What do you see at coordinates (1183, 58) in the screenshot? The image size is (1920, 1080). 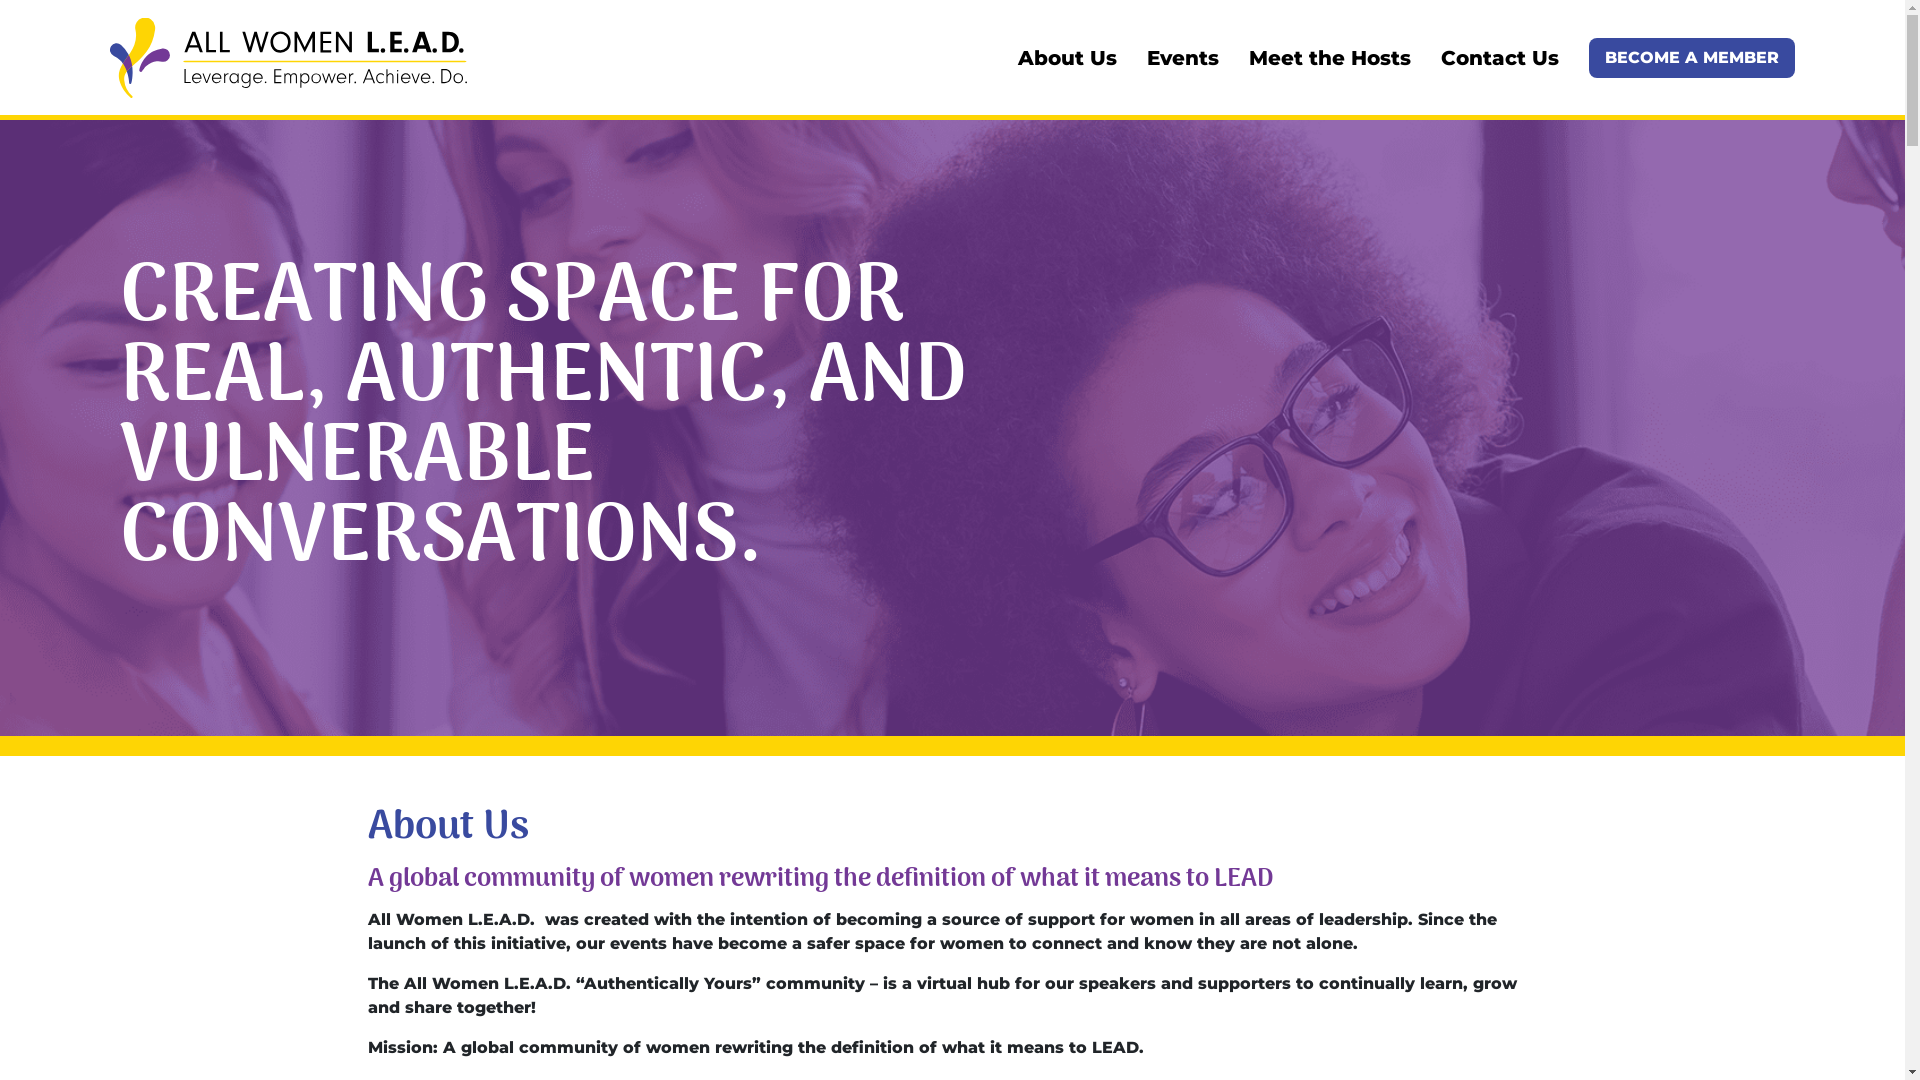 I see `Events` at bounding box center [1183, 58].